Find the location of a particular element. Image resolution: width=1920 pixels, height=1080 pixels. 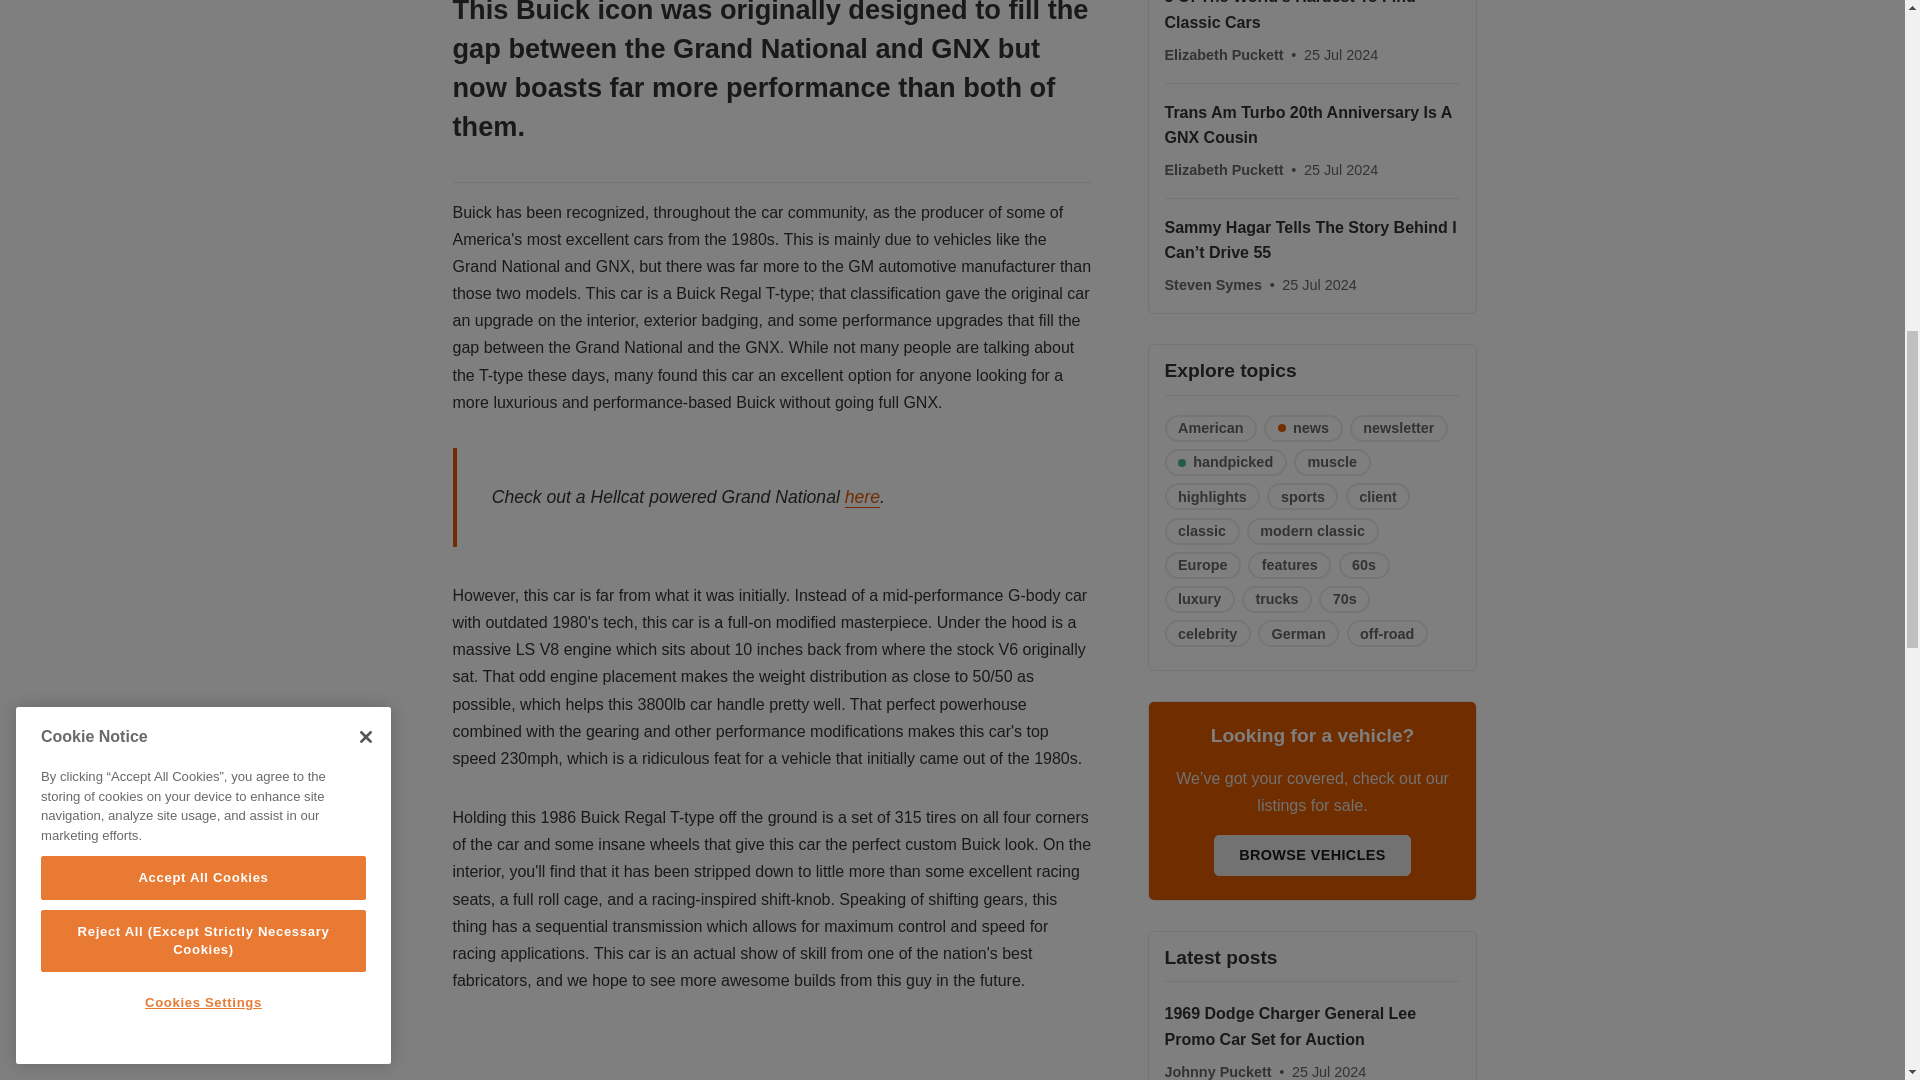

Steven Symes is located at coordinates (1214, 284).